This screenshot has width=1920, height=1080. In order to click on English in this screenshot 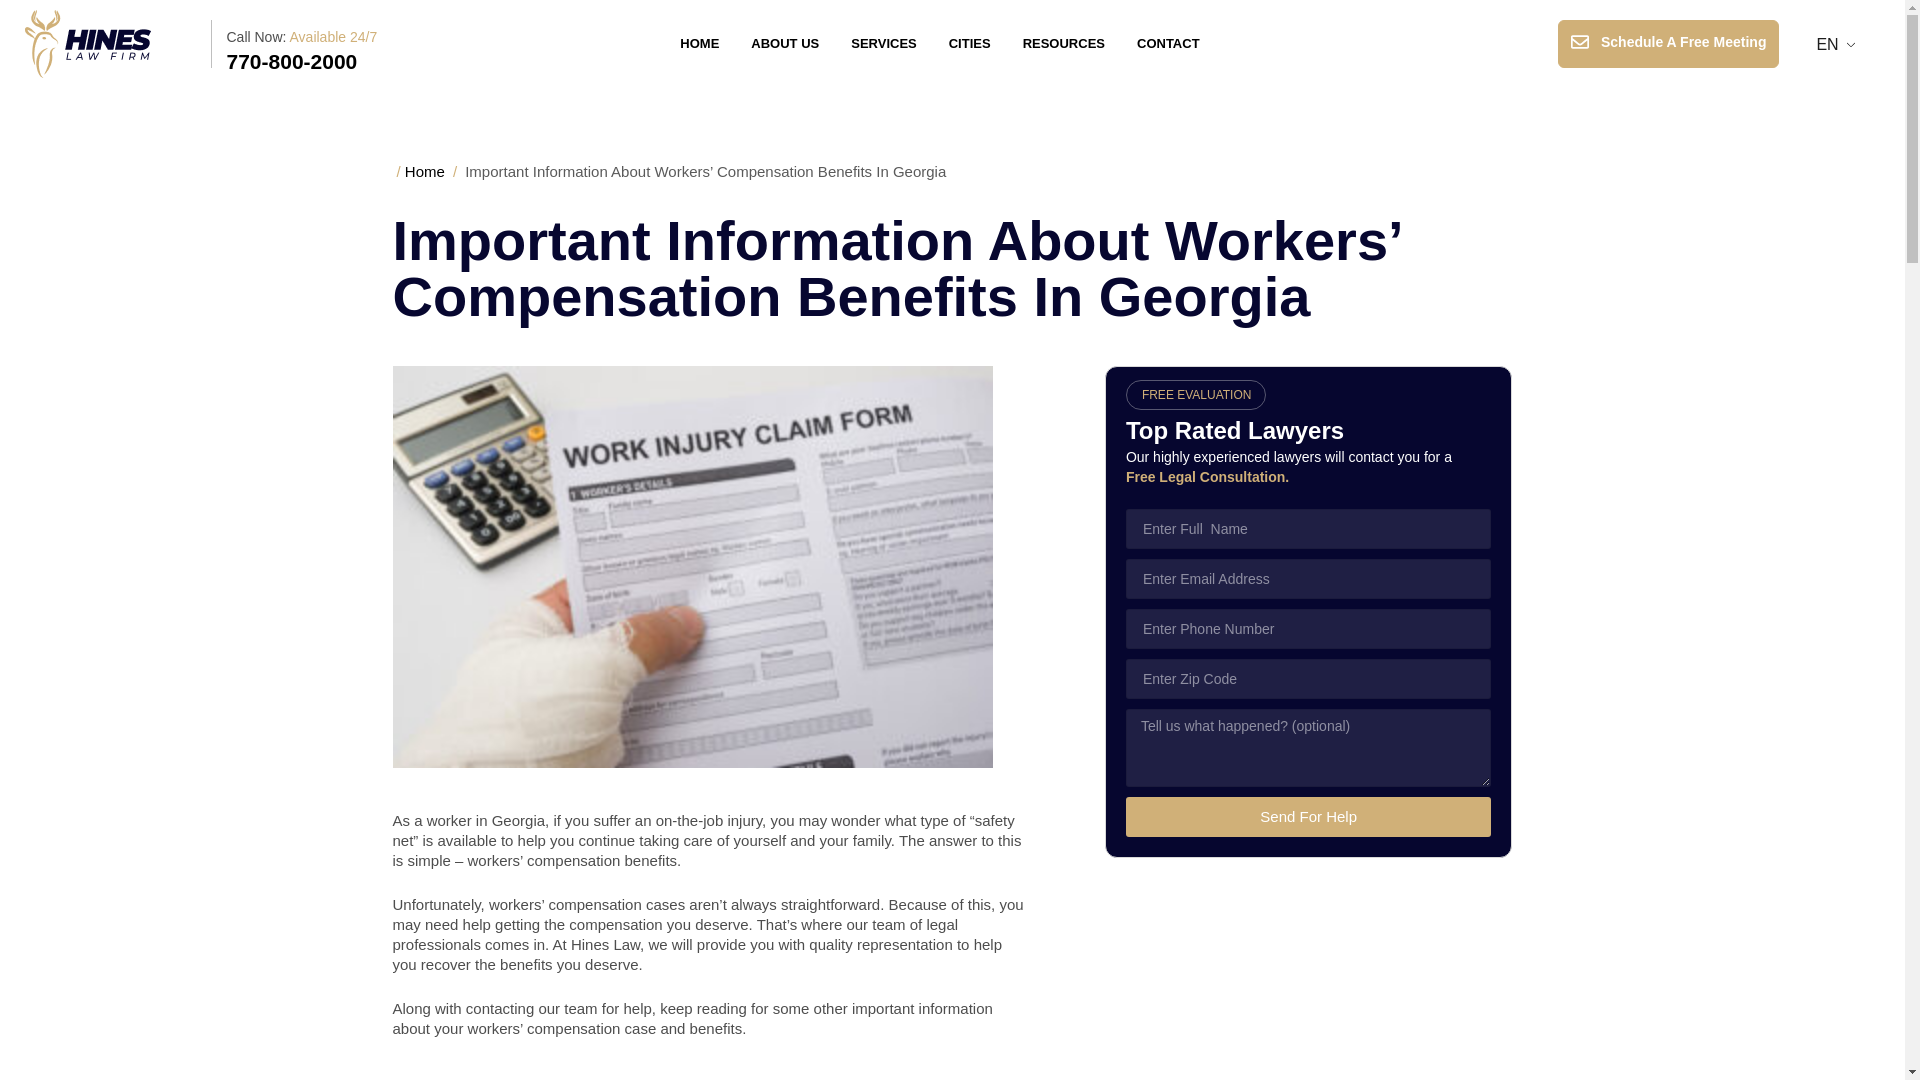, I will do `click(1828, 44)`.